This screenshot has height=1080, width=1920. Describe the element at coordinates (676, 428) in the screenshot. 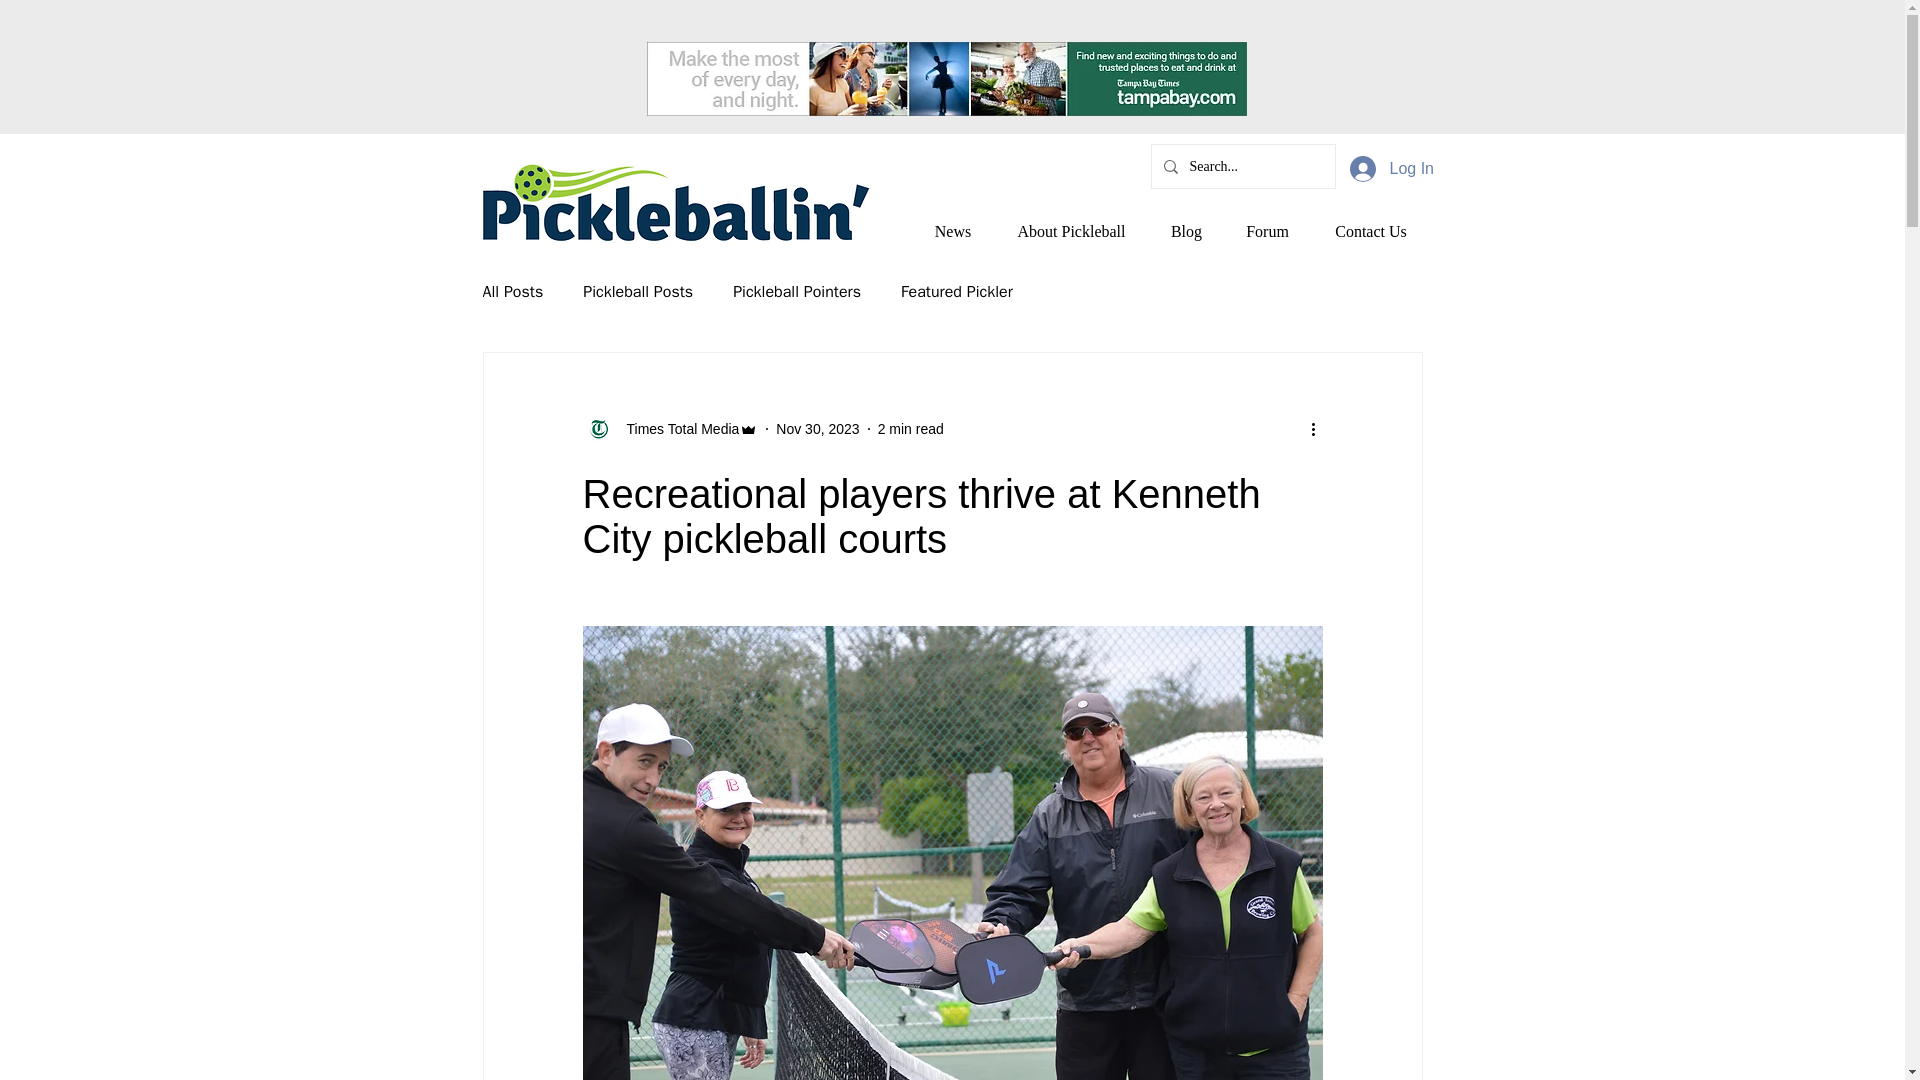

I see `Times Total Media` at that location.